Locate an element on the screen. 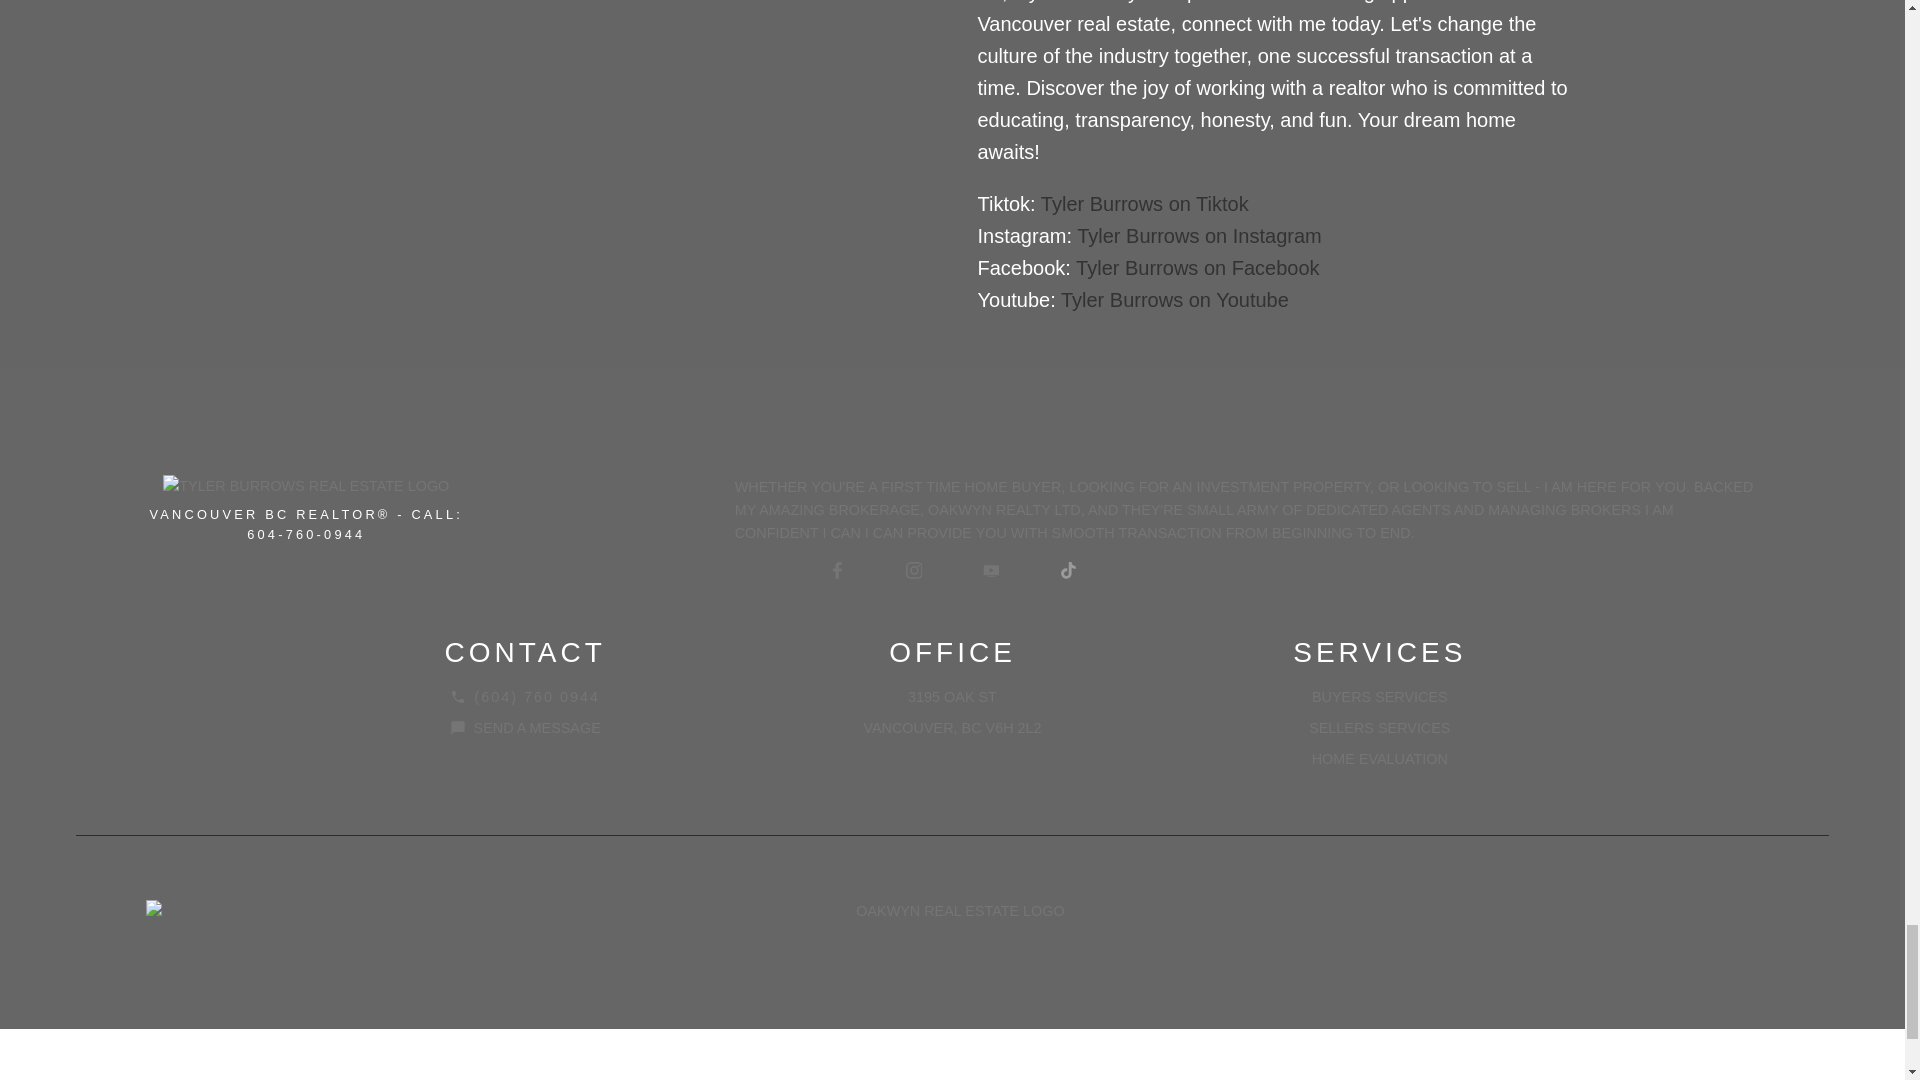 Image resolution: width=1920 pixels, height=1080 pixels. TikTok is located at coordinates (1068, 571).